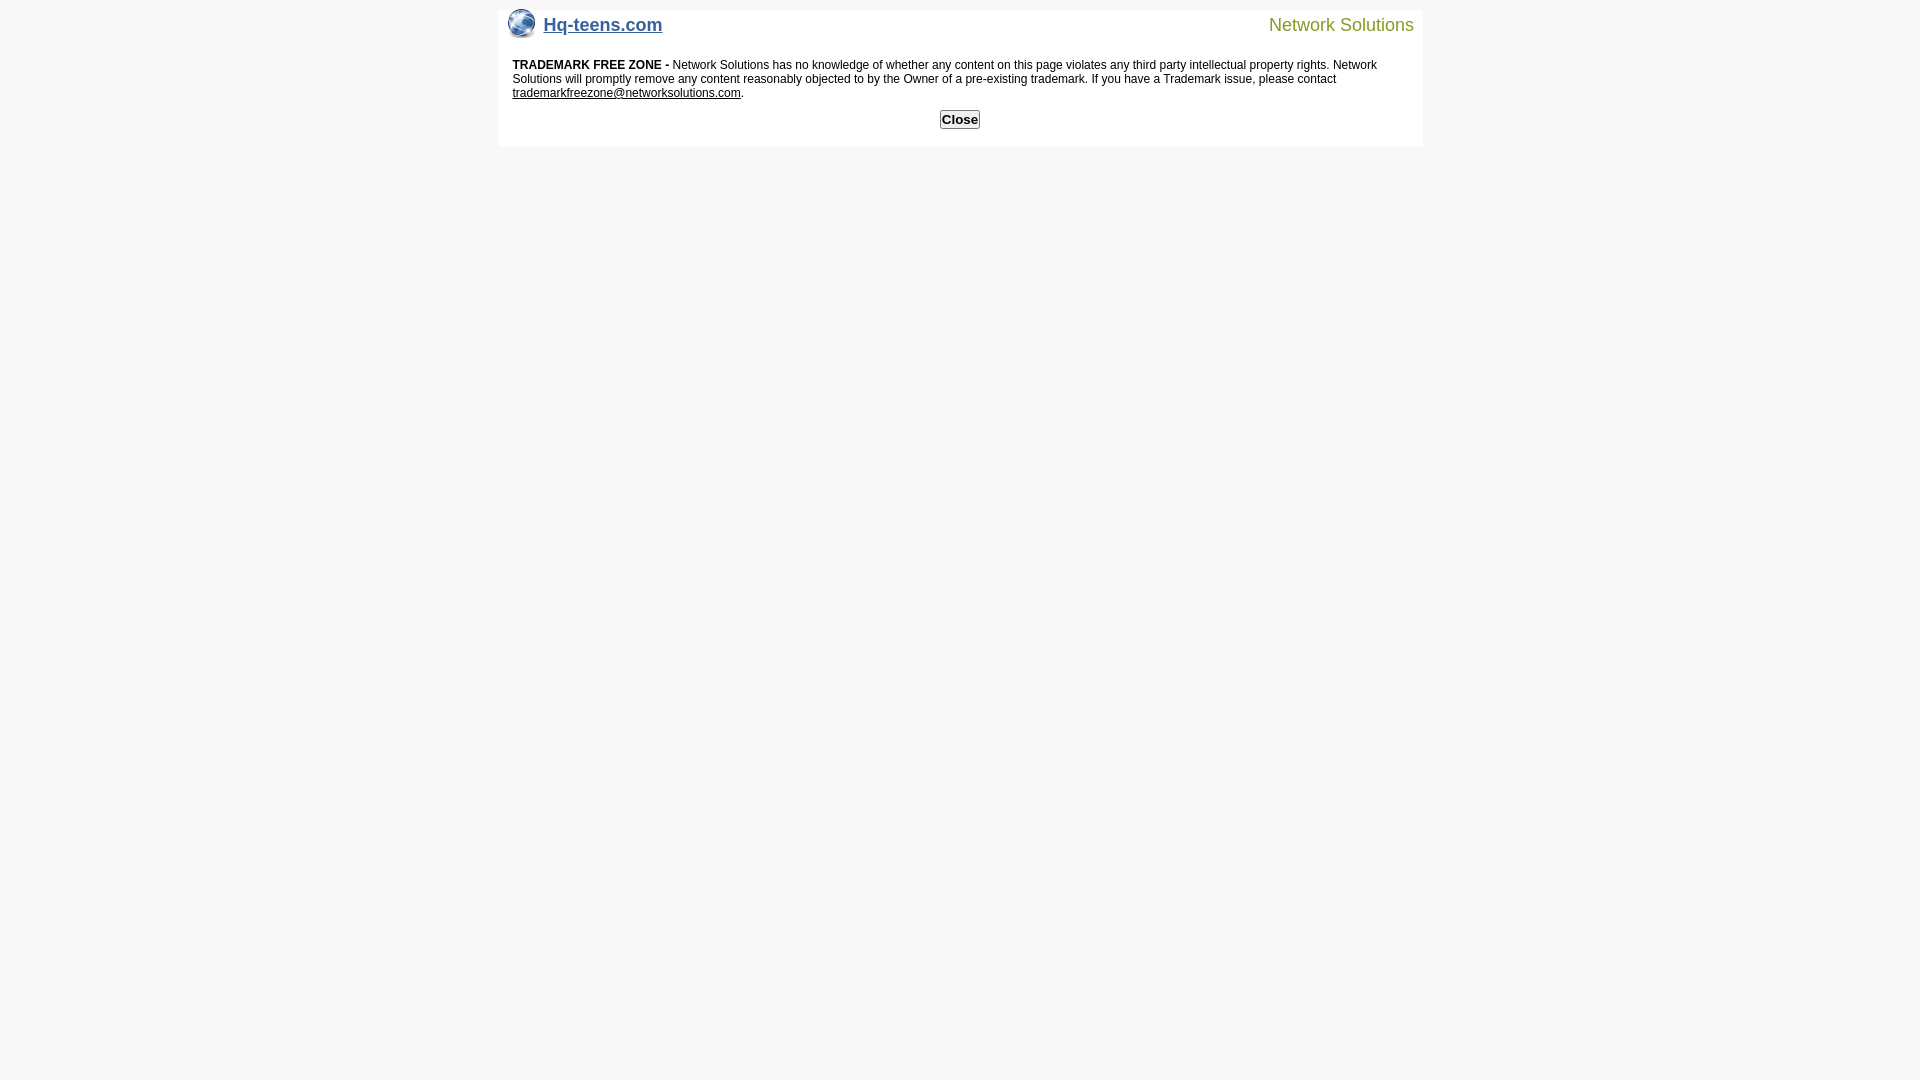 The height and width of the screenshot is (1080, 1920). Describe the element at coordinates (1329, 24) in the screenshot. I see `Network Solutions` at that location.